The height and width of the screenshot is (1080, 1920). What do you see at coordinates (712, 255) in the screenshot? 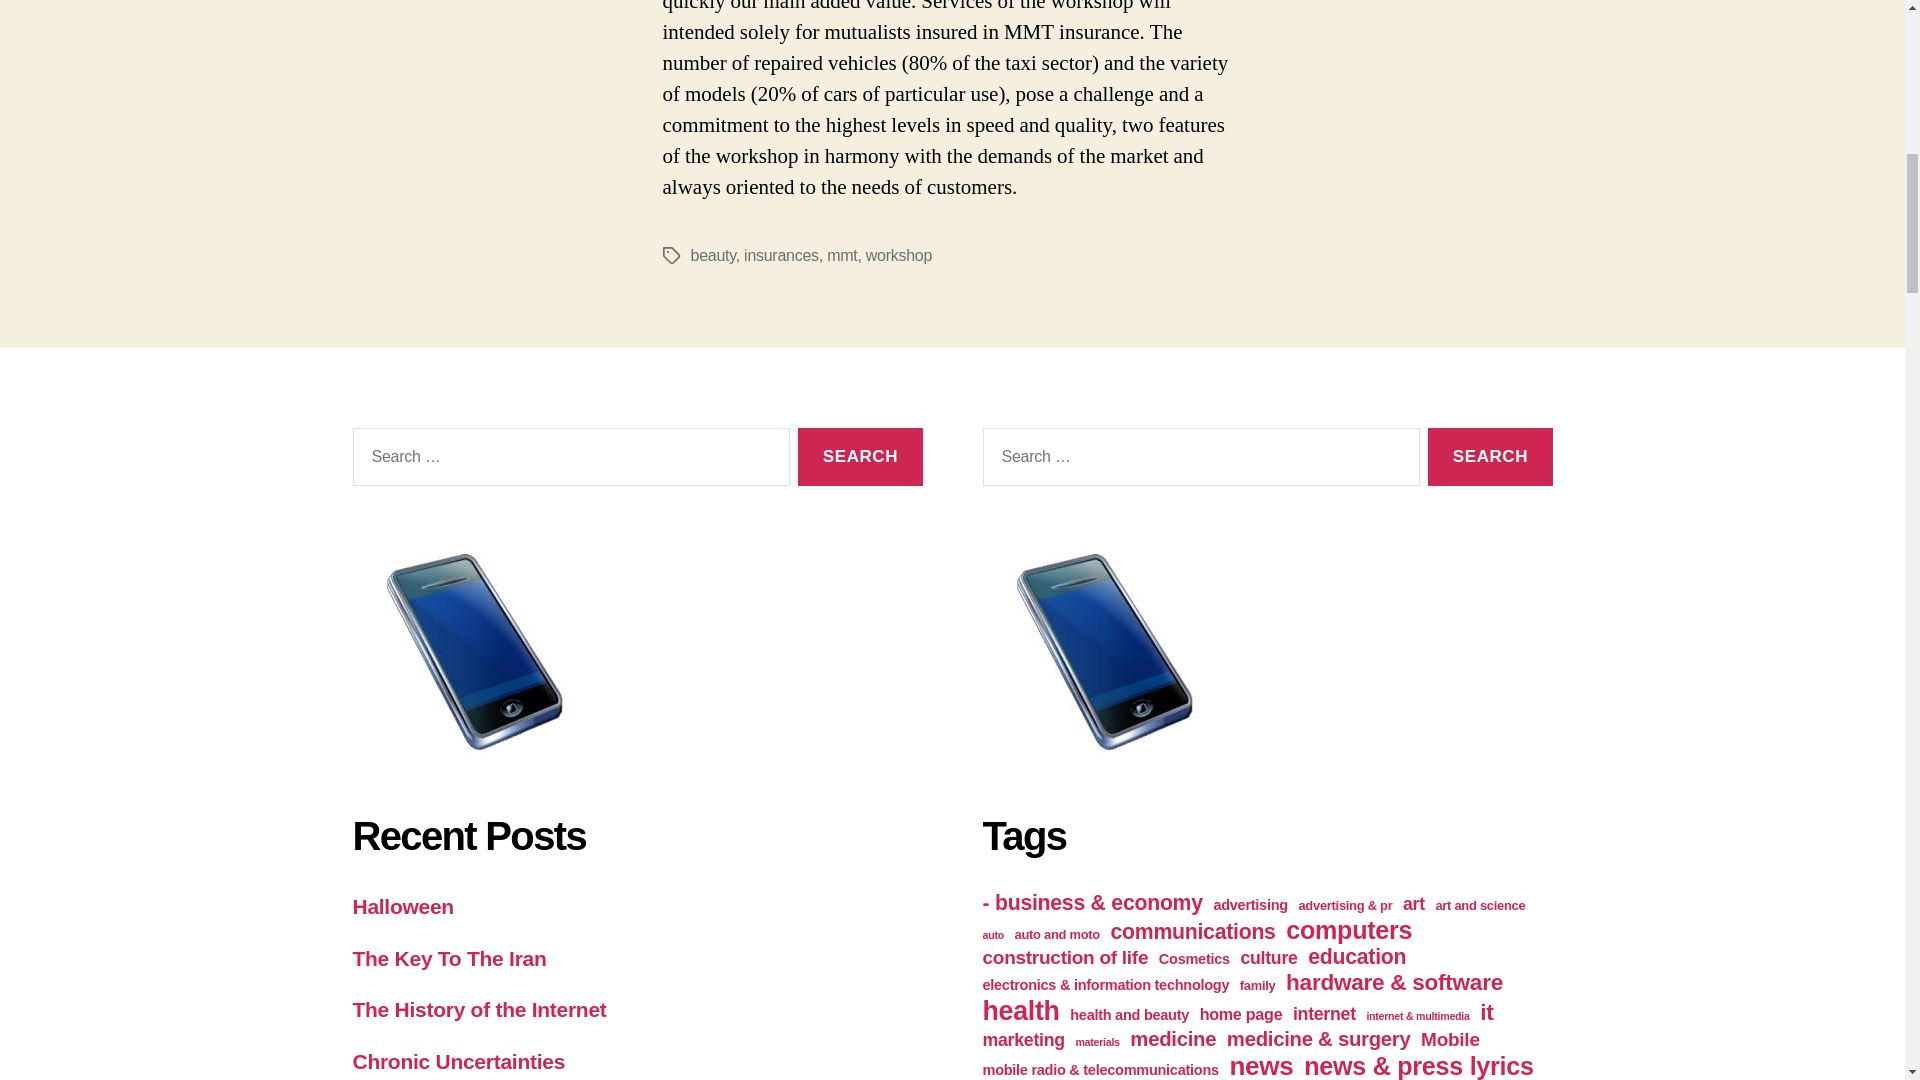
I see `beauty` at bounding box center [712, 255].